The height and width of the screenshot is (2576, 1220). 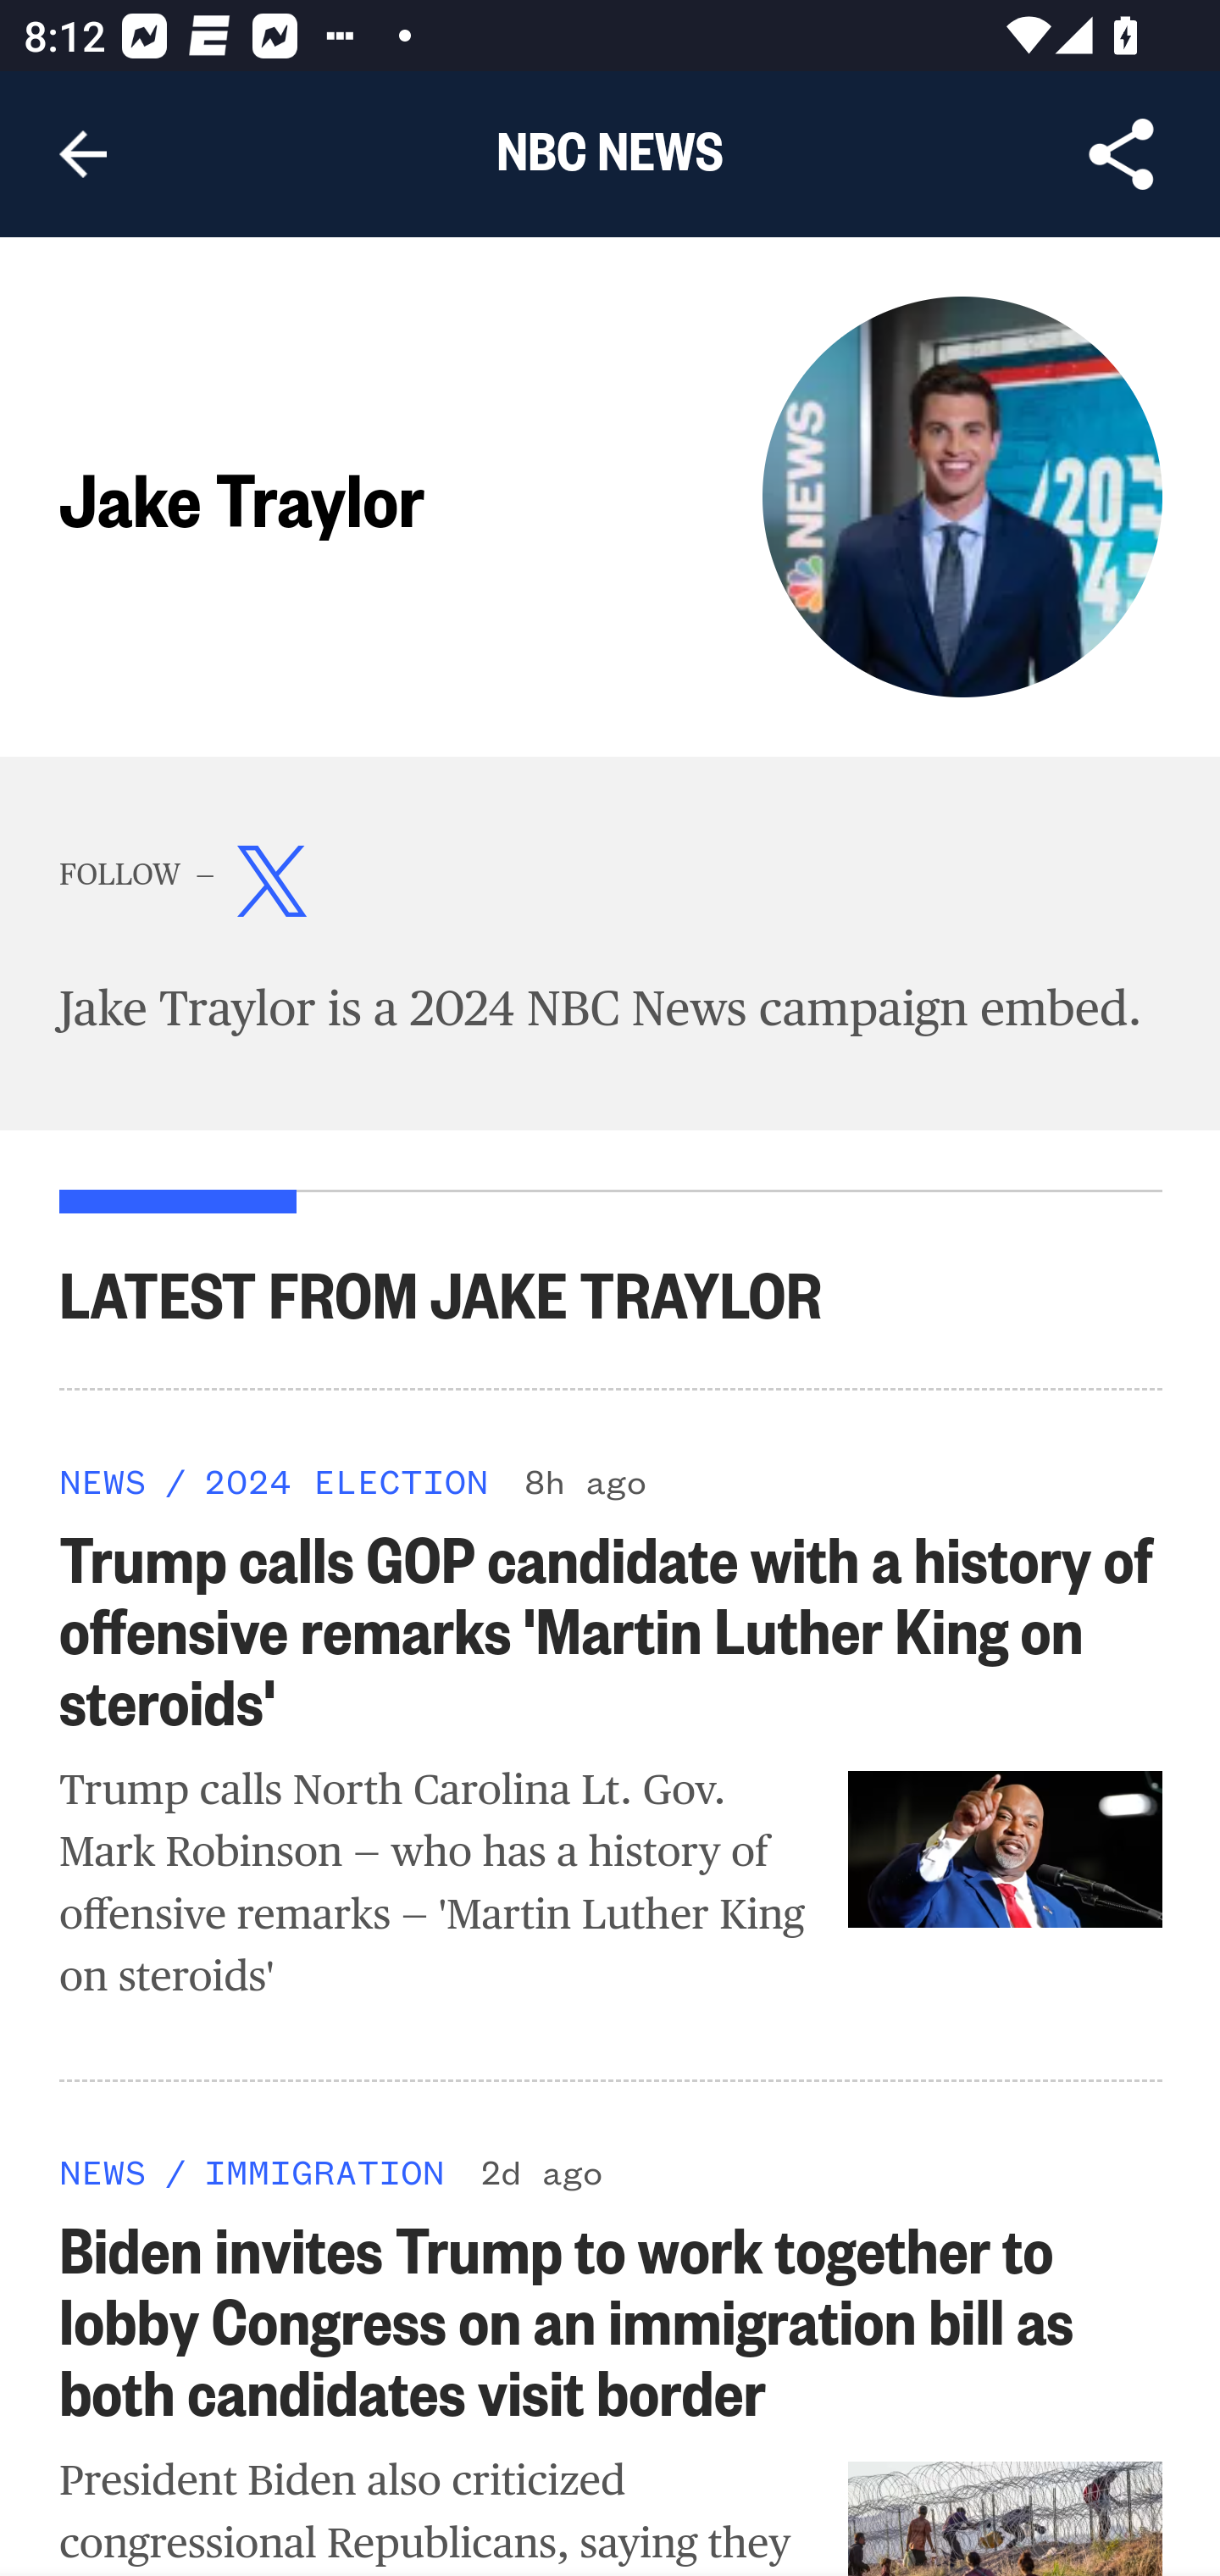 I want to click on NEWS NEWS NEWS, so click(x=103, y=1480).